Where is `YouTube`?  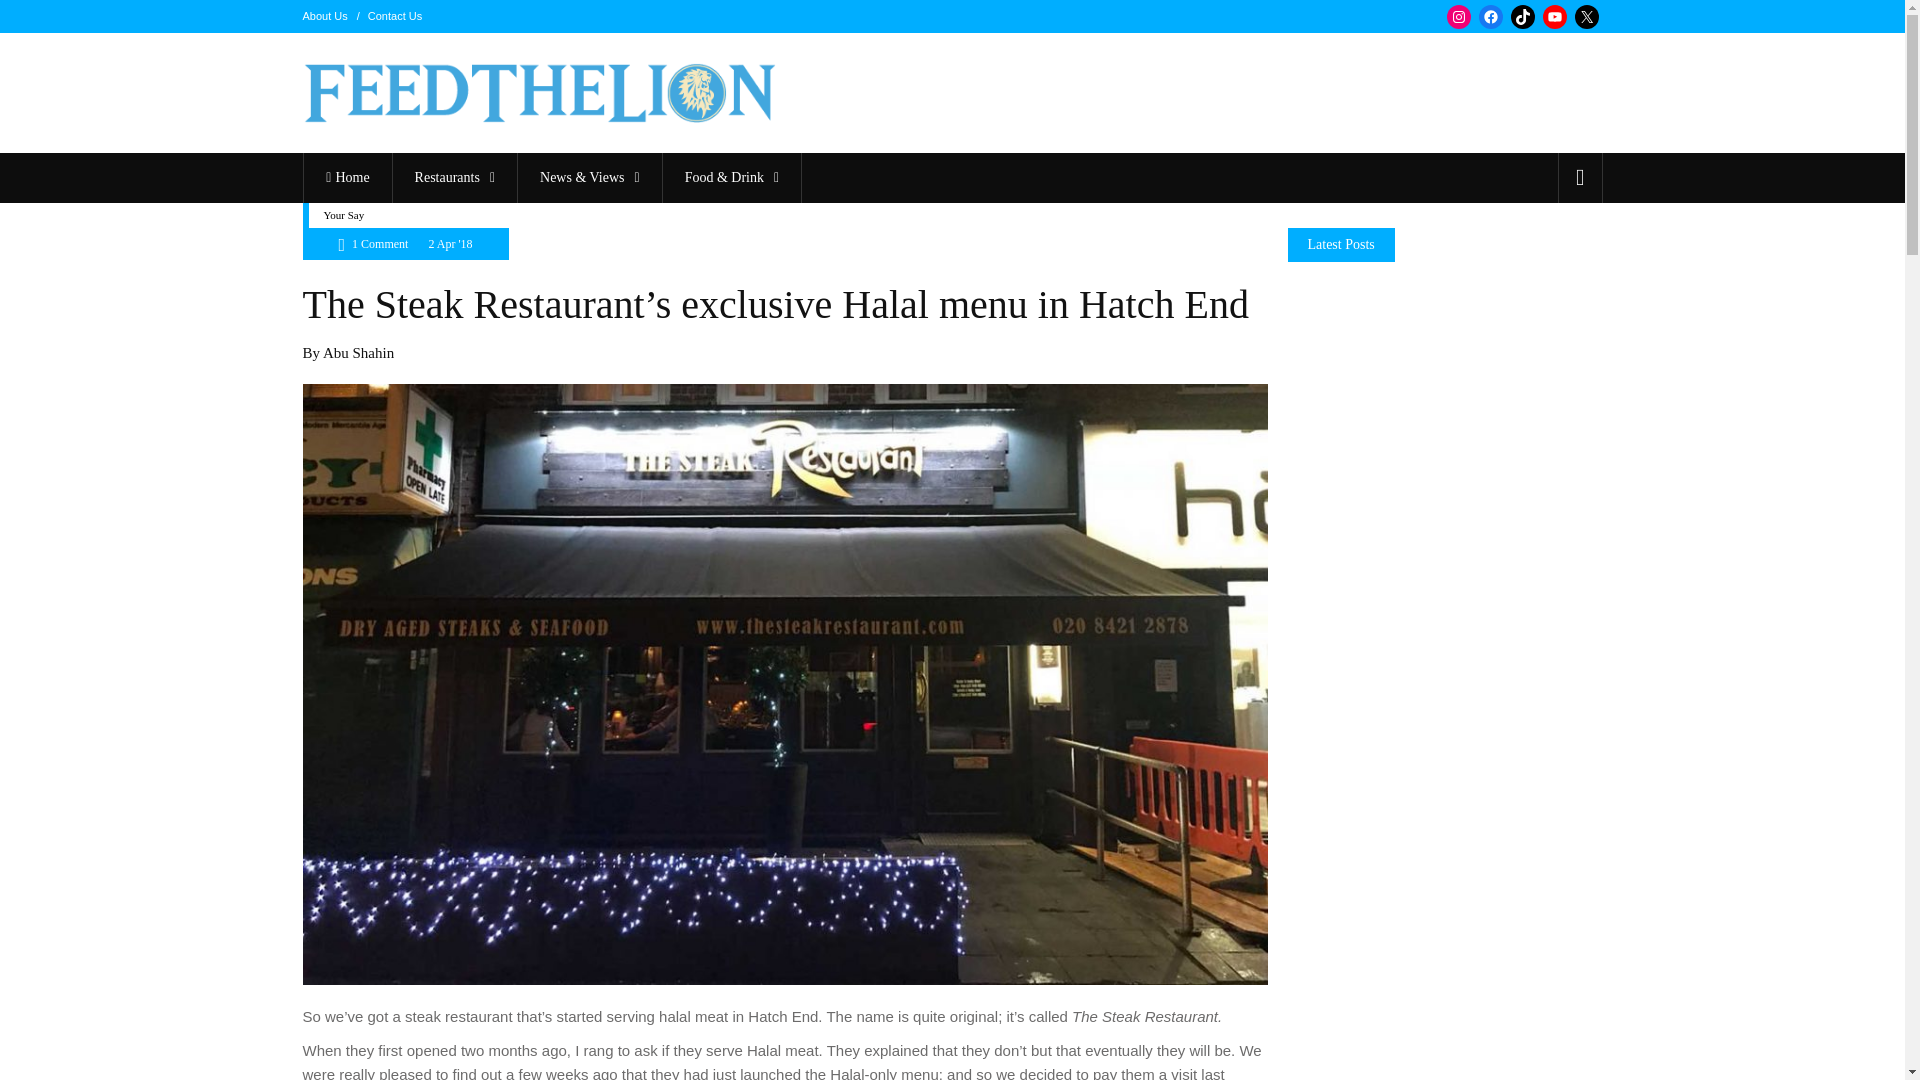 YouTube is located at coordinates (1554, 17).